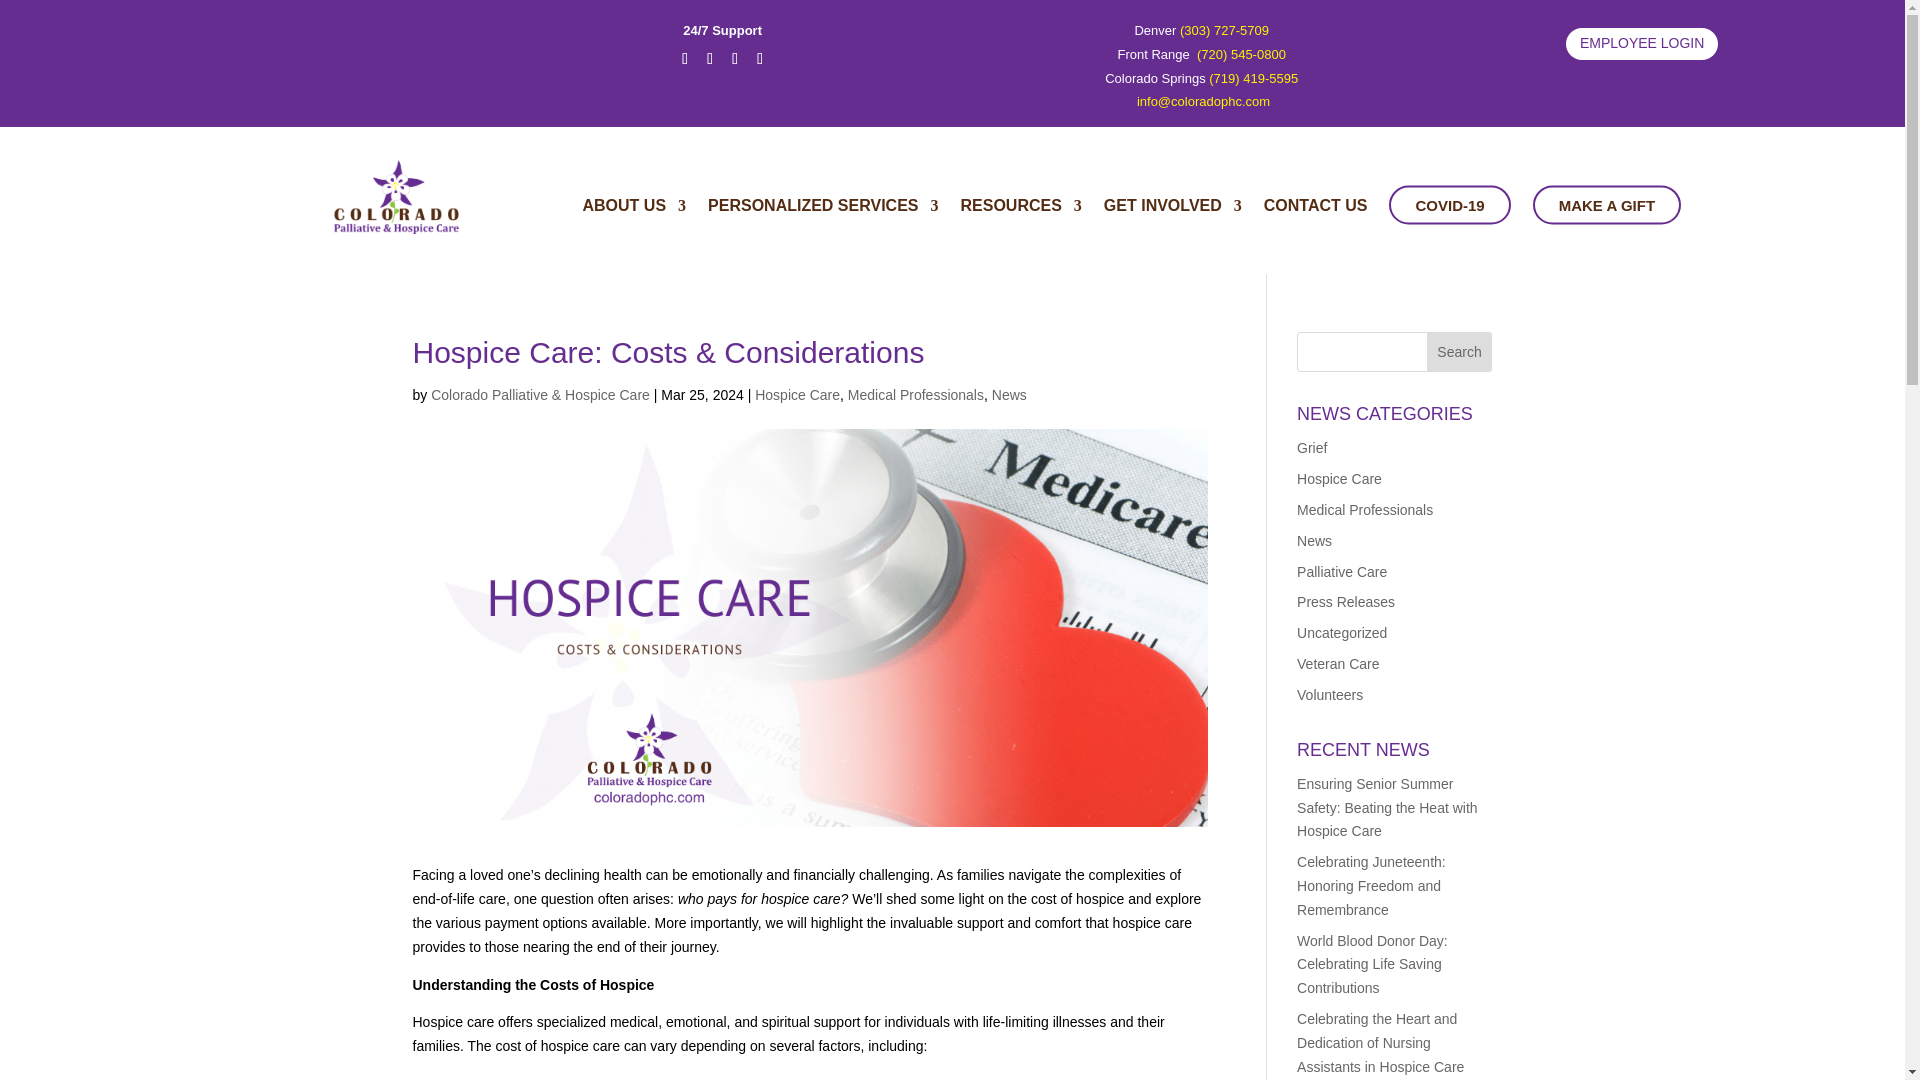 The image size is (1920, 1080). What do you see at coordinates (633, 218) in the screenshot?
I see `ABOUT US` at bounding box center [633, 218].